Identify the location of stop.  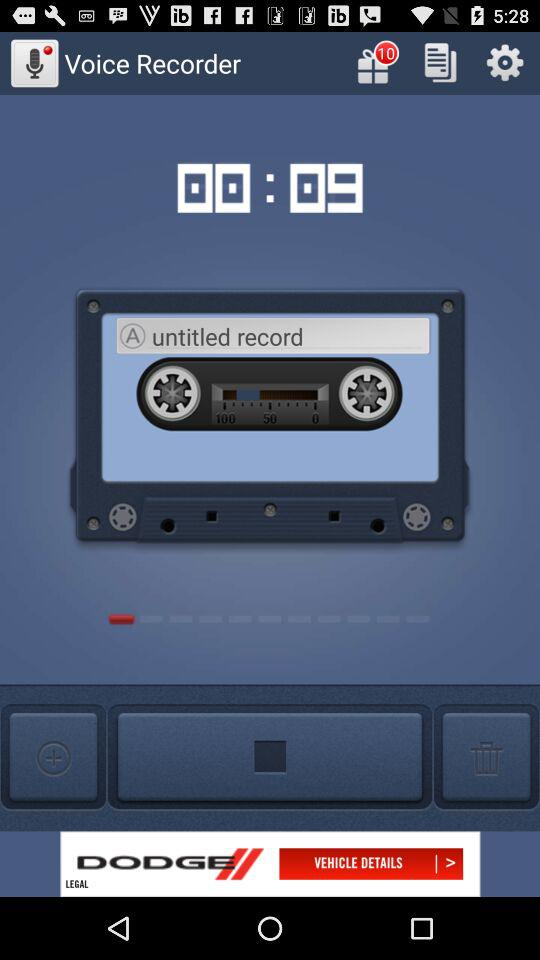
(270, 758).